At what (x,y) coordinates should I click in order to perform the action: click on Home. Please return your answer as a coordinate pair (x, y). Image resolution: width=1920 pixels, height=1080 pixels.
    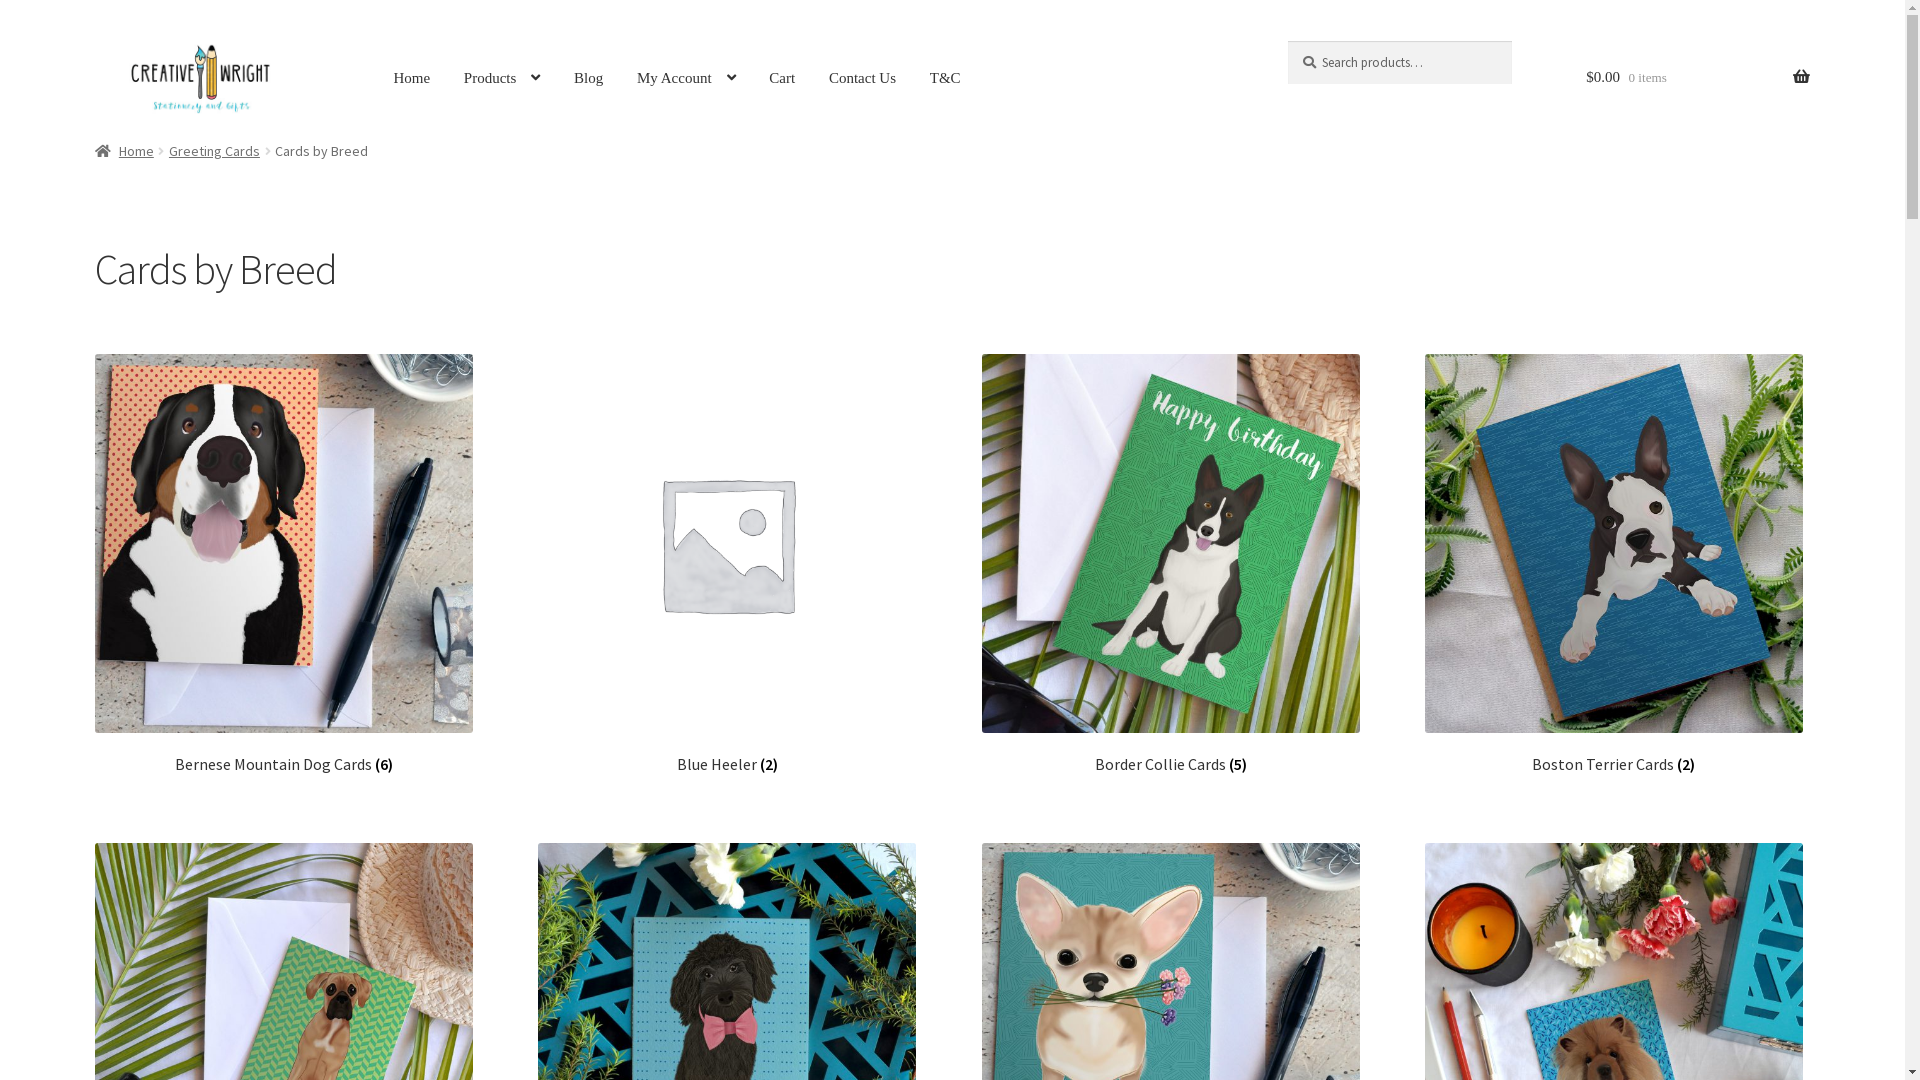
    Looking at the image, I should click on (412, 79).